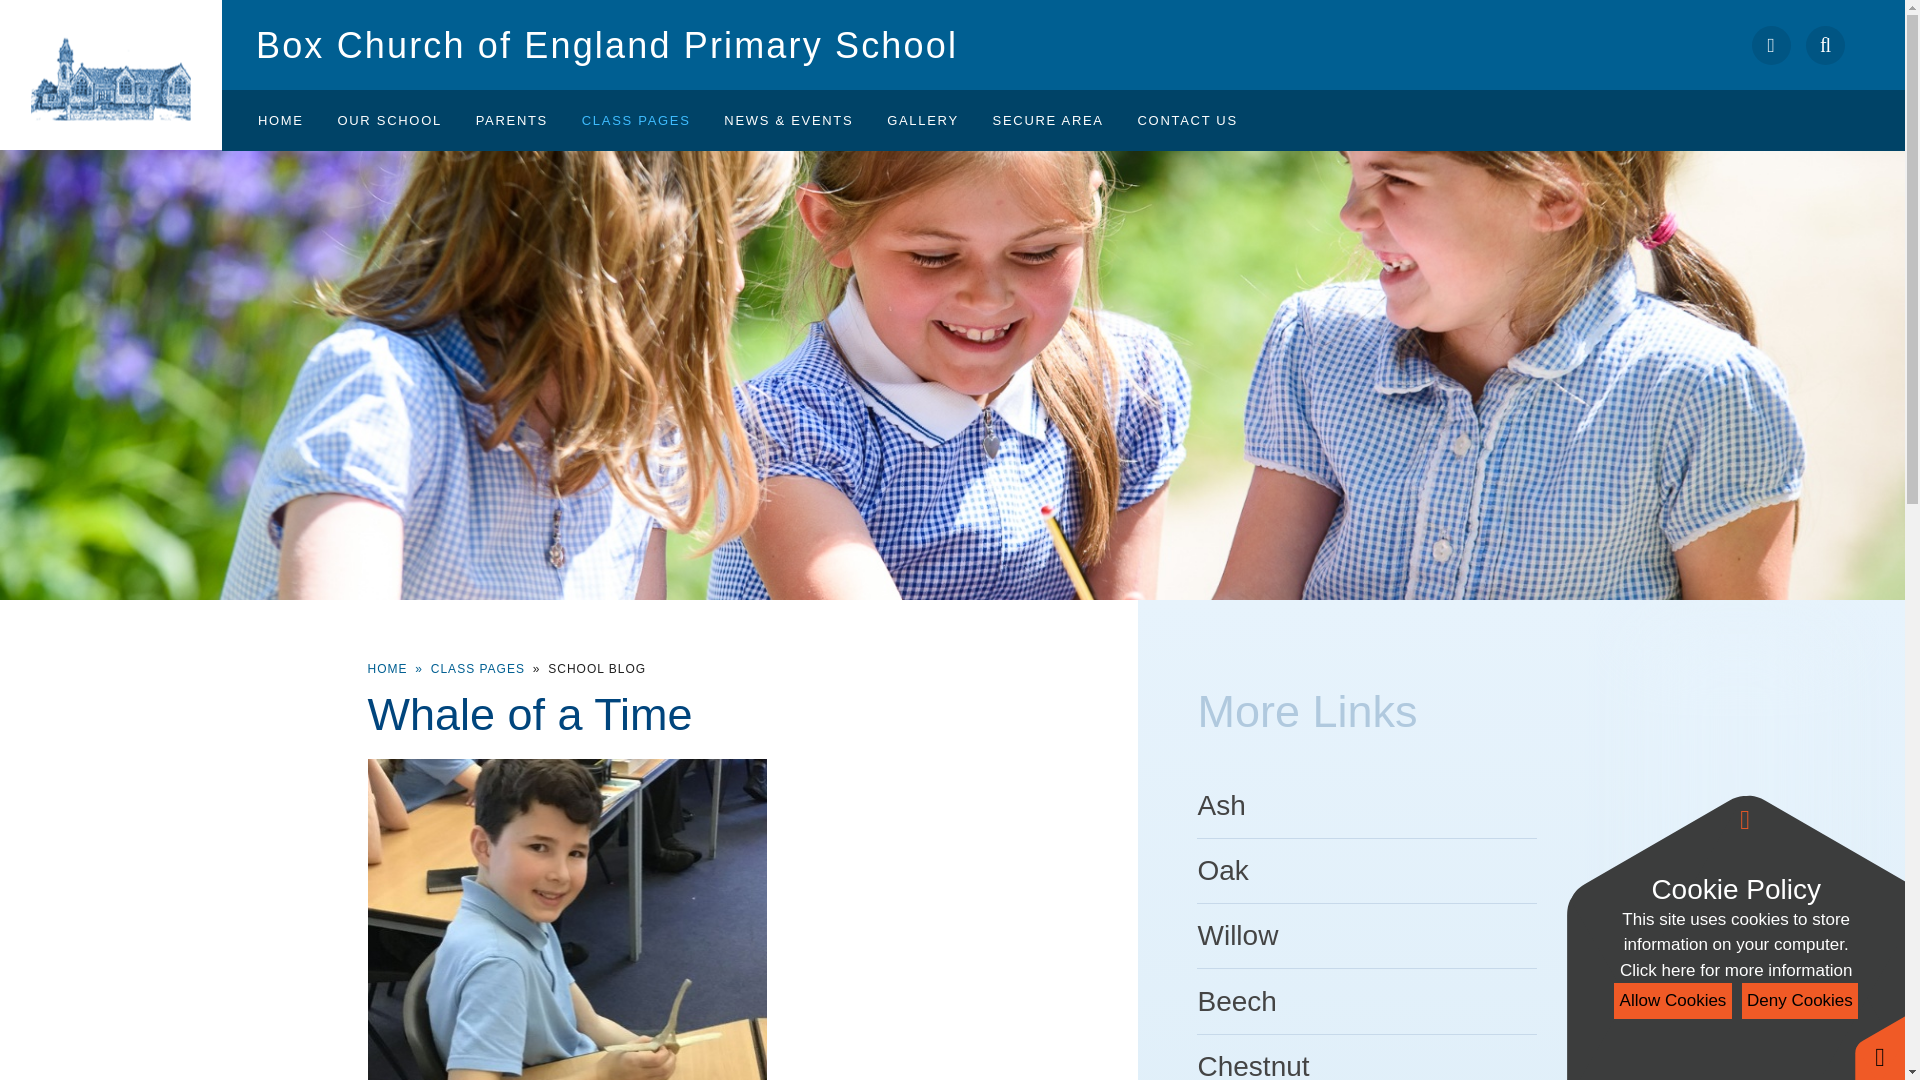  I want to click on See cookie policy, so click(1736, 970).